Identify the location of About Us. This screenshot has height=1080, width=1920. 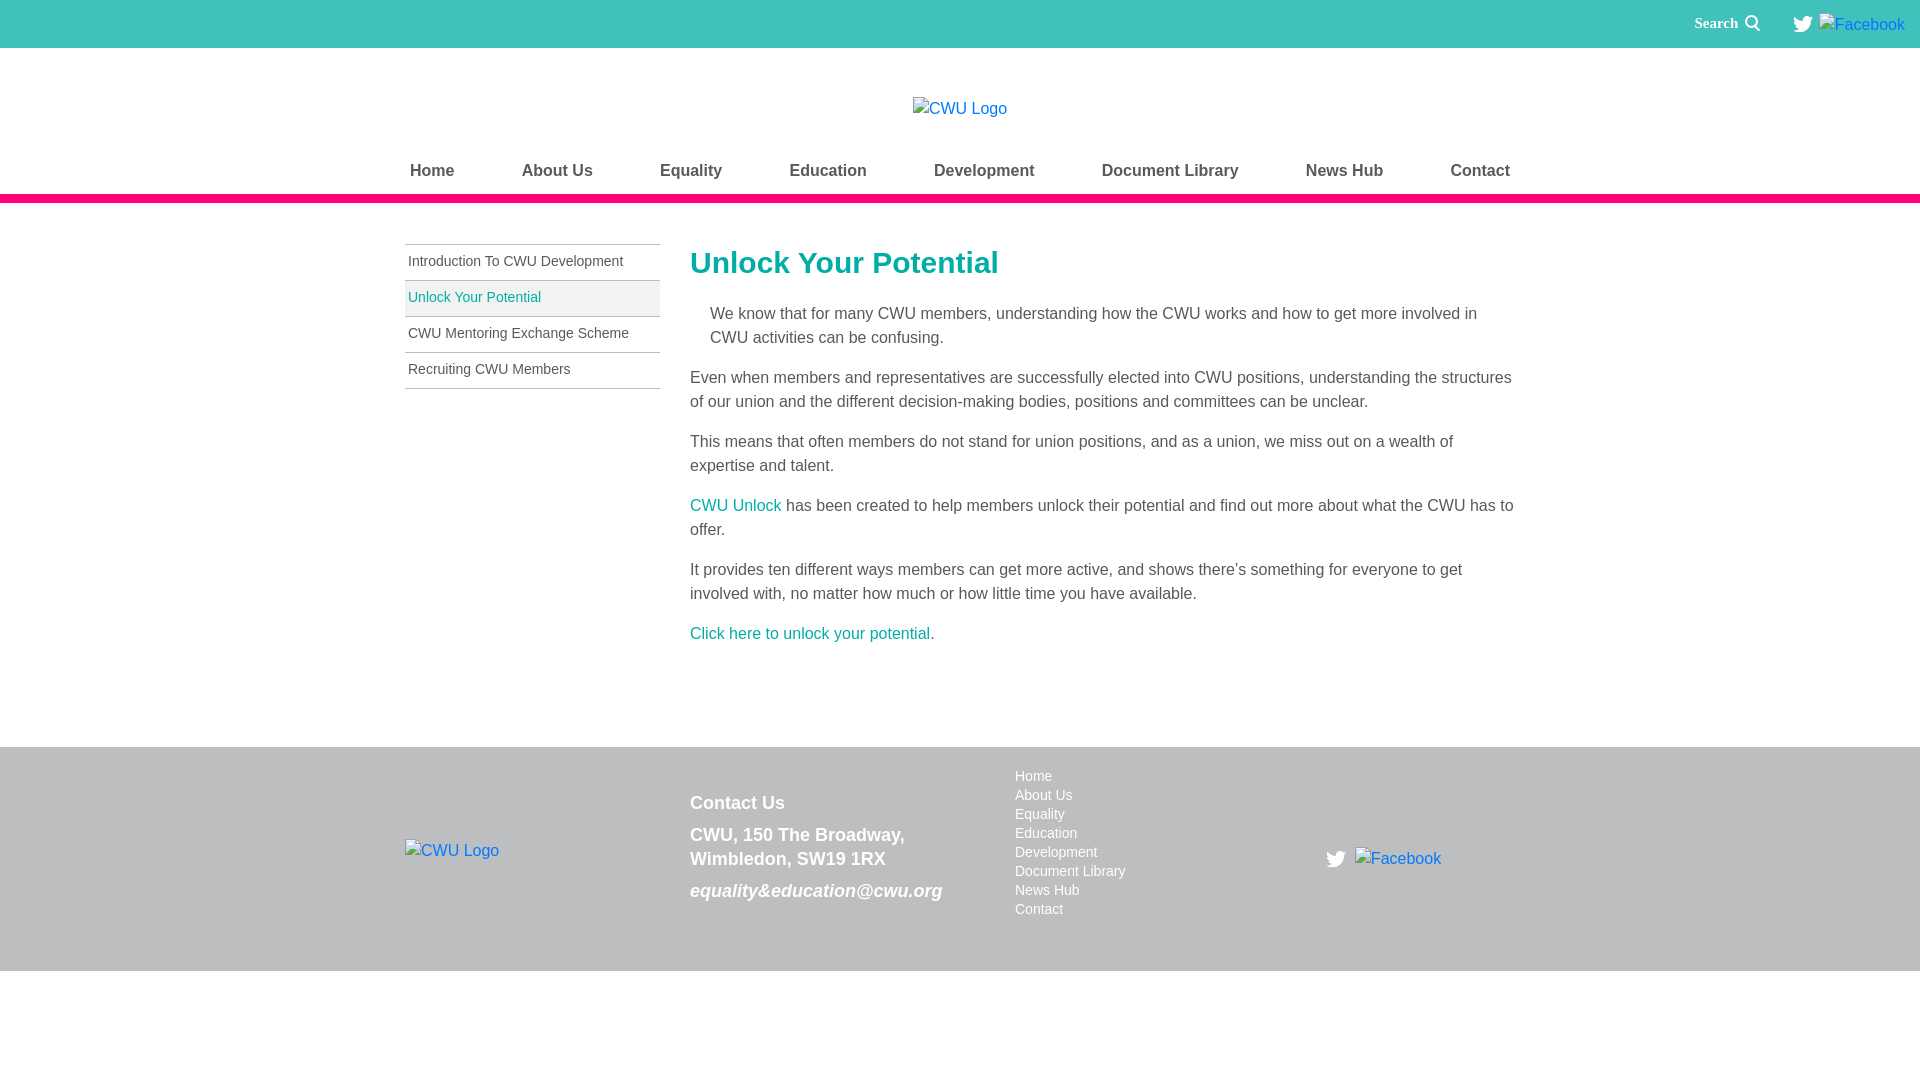
(556, 170).